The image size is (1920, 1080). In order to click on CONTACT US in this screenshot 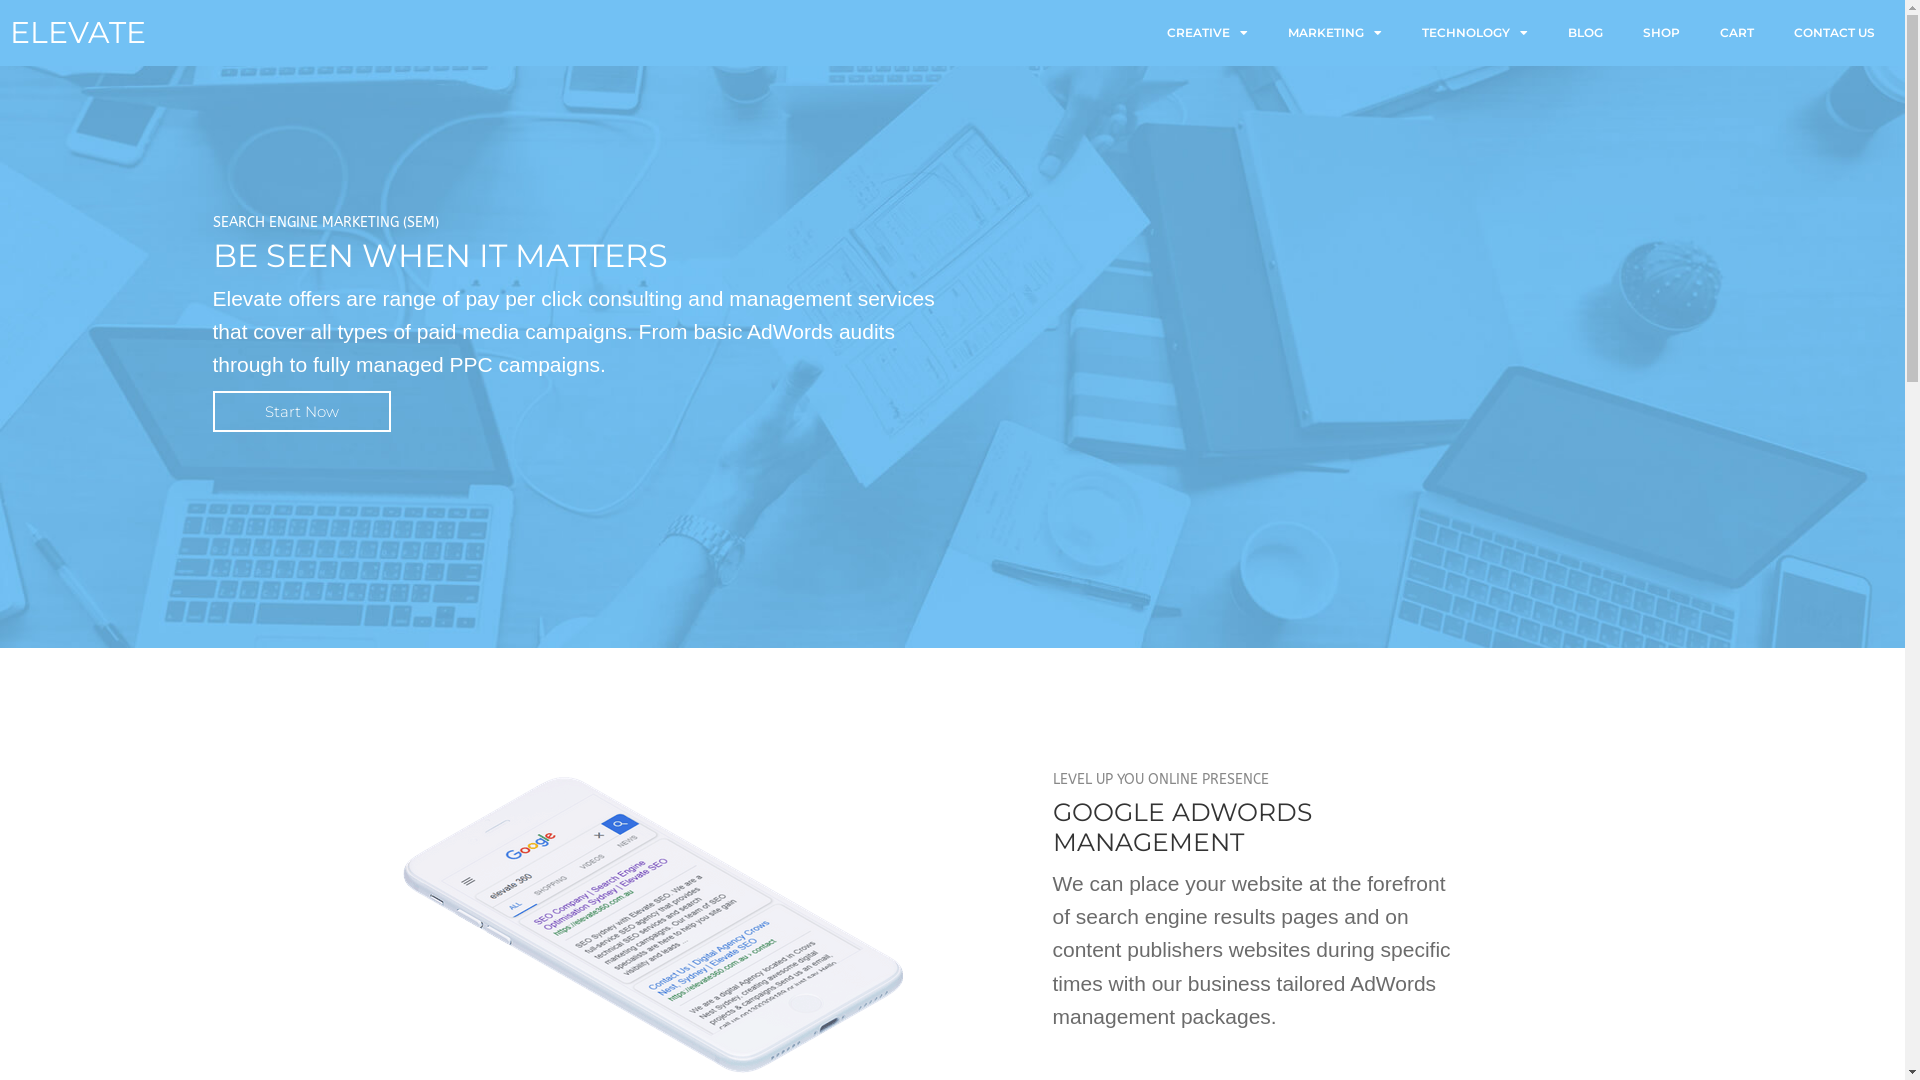, I will do `click(1834, 33)`.